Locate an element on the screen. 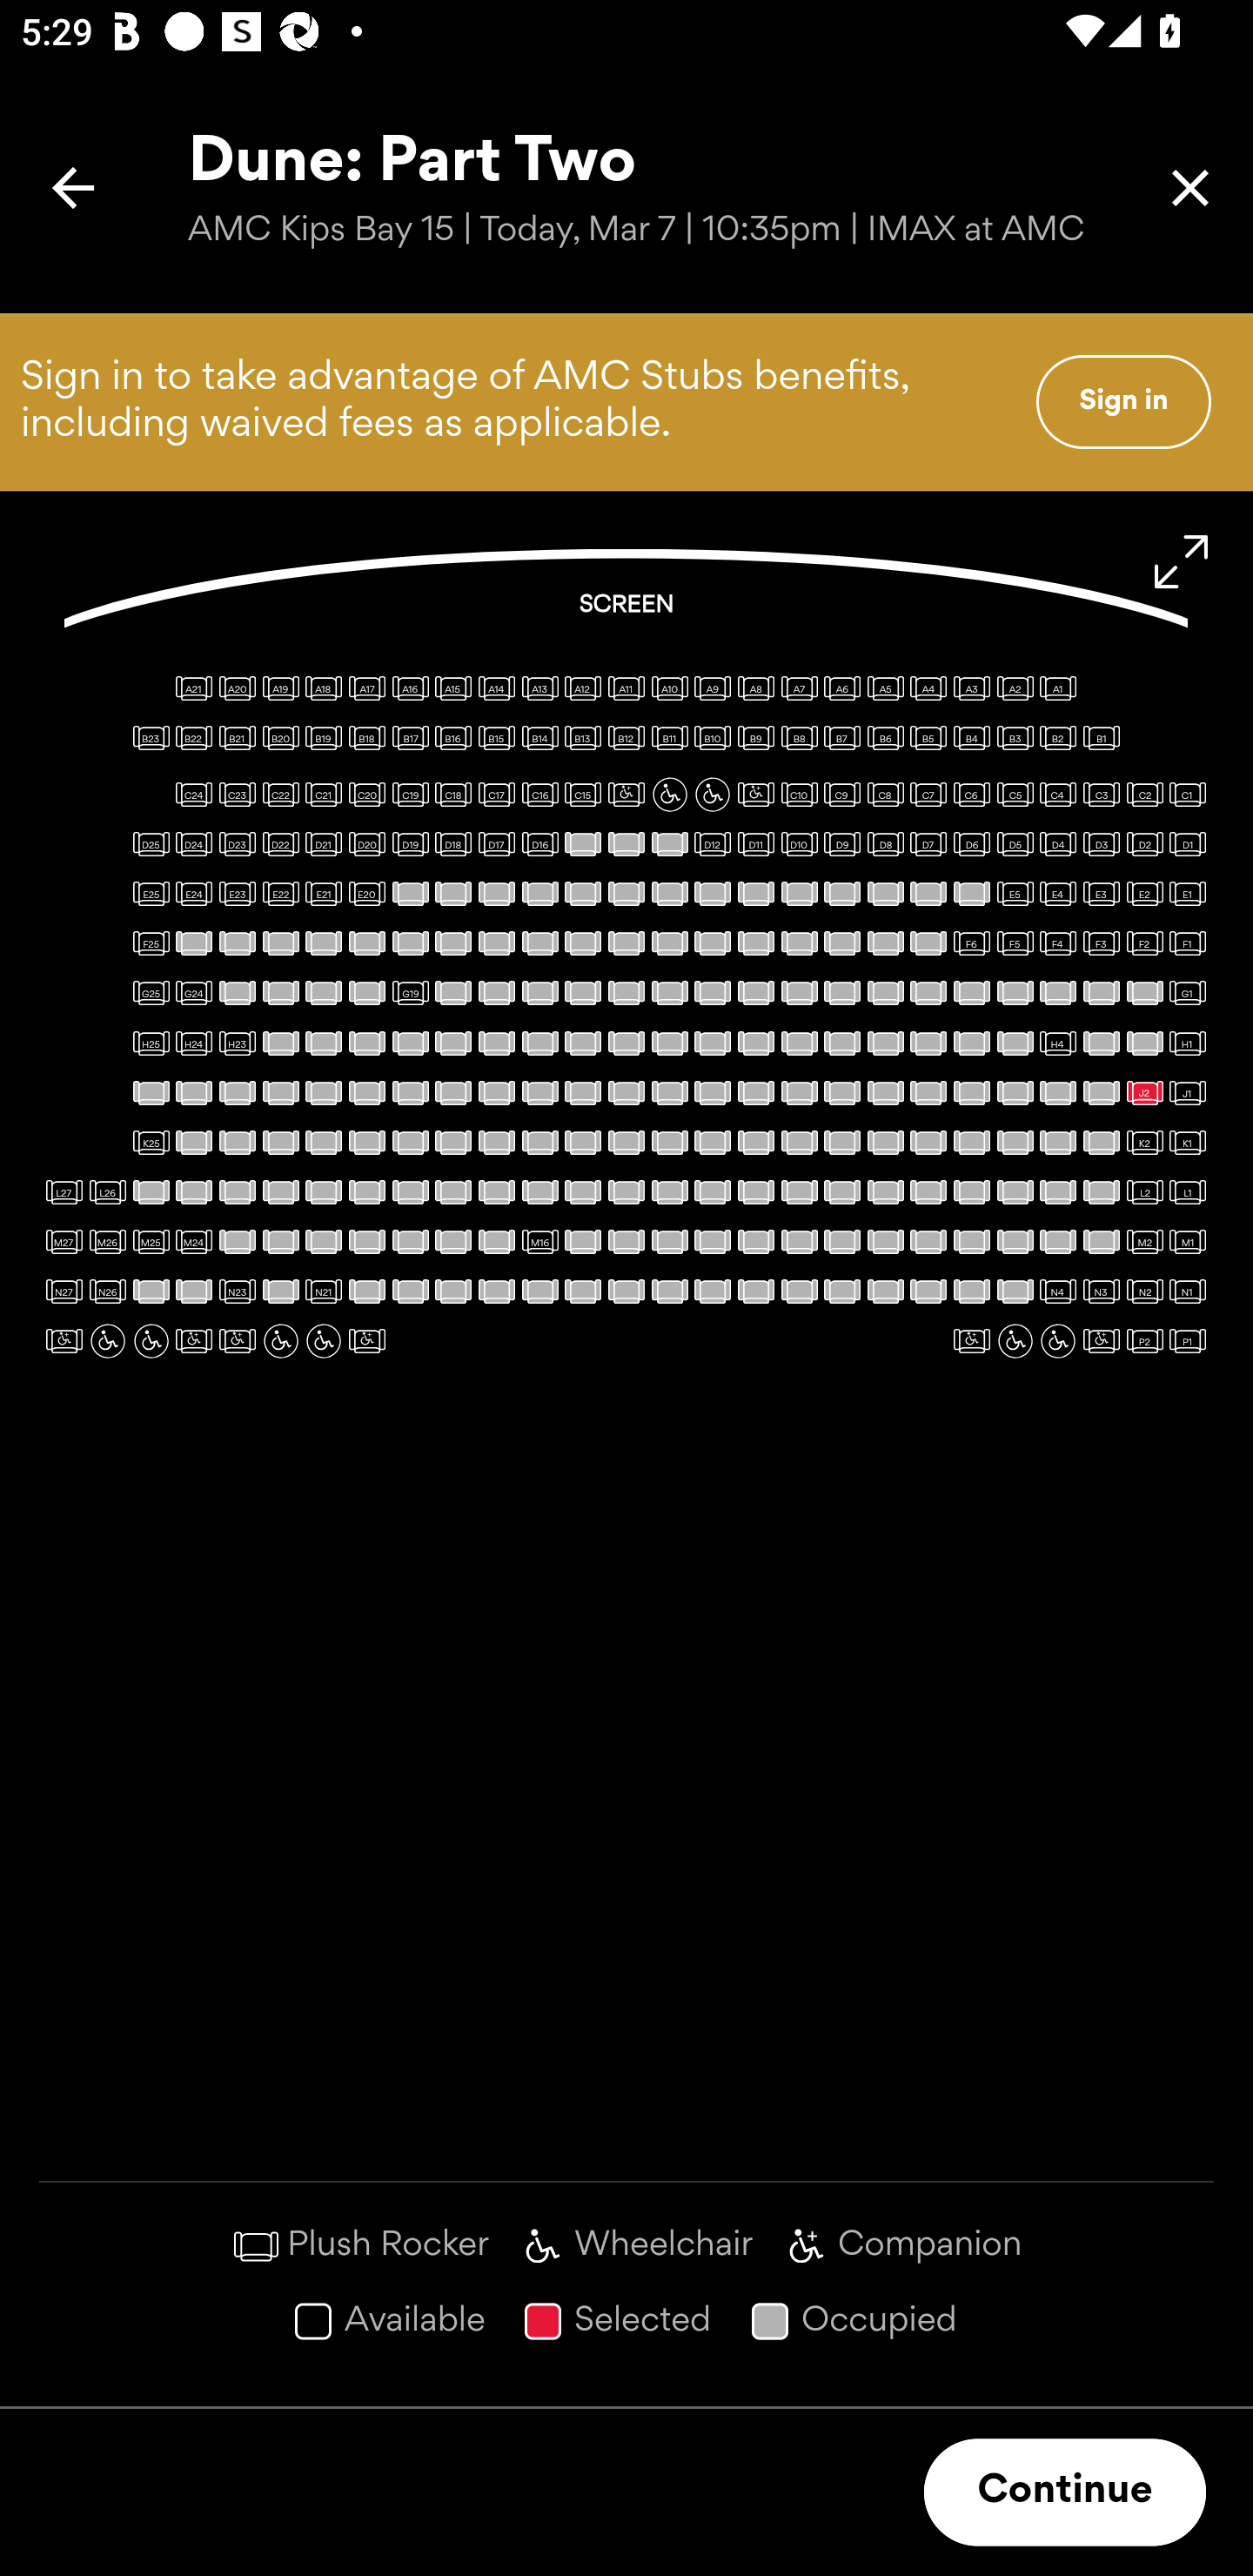 Image resolution: width=1253 pixels, height=2576 pixels. F3, Regular seat, available is located at coordinates (1102, 943).